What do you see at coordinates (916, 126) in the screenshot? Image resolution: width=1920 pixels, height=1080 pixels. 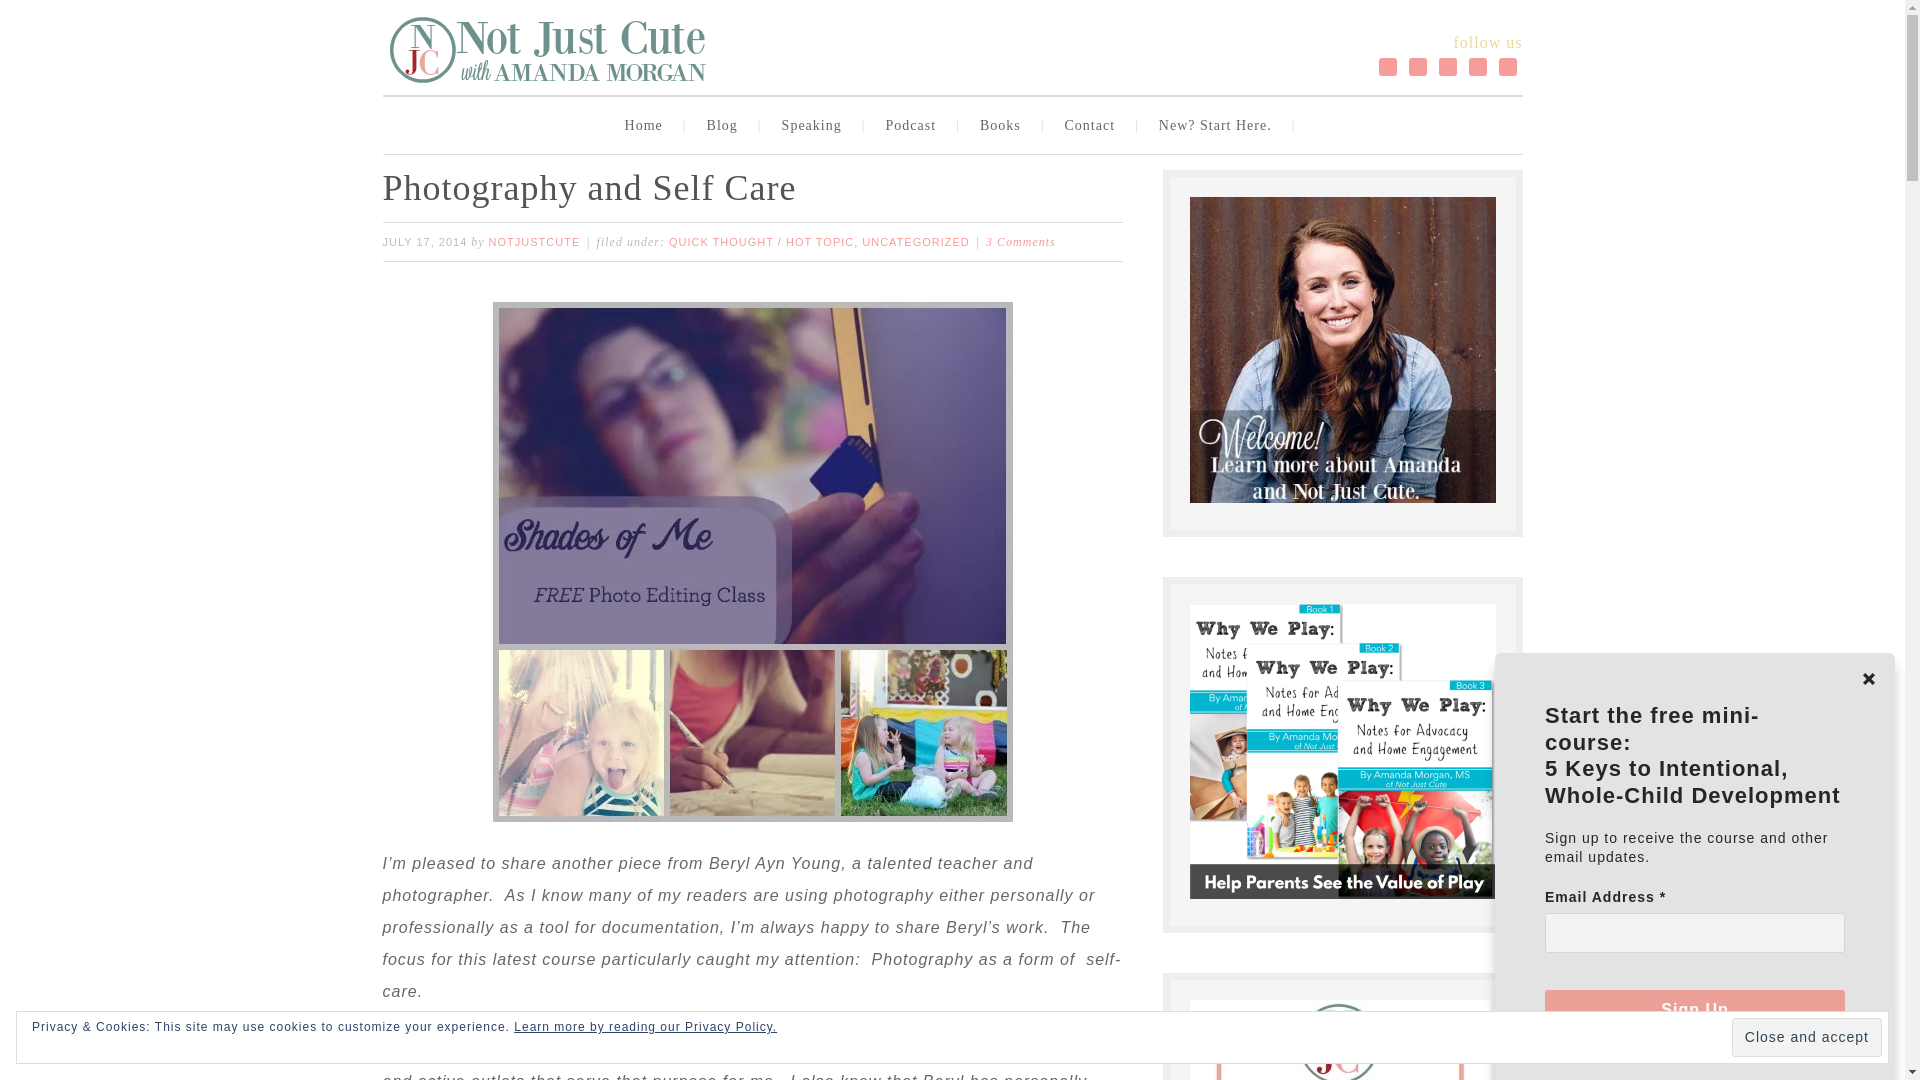 I see `Podcast` at bounding box center [916, 126].